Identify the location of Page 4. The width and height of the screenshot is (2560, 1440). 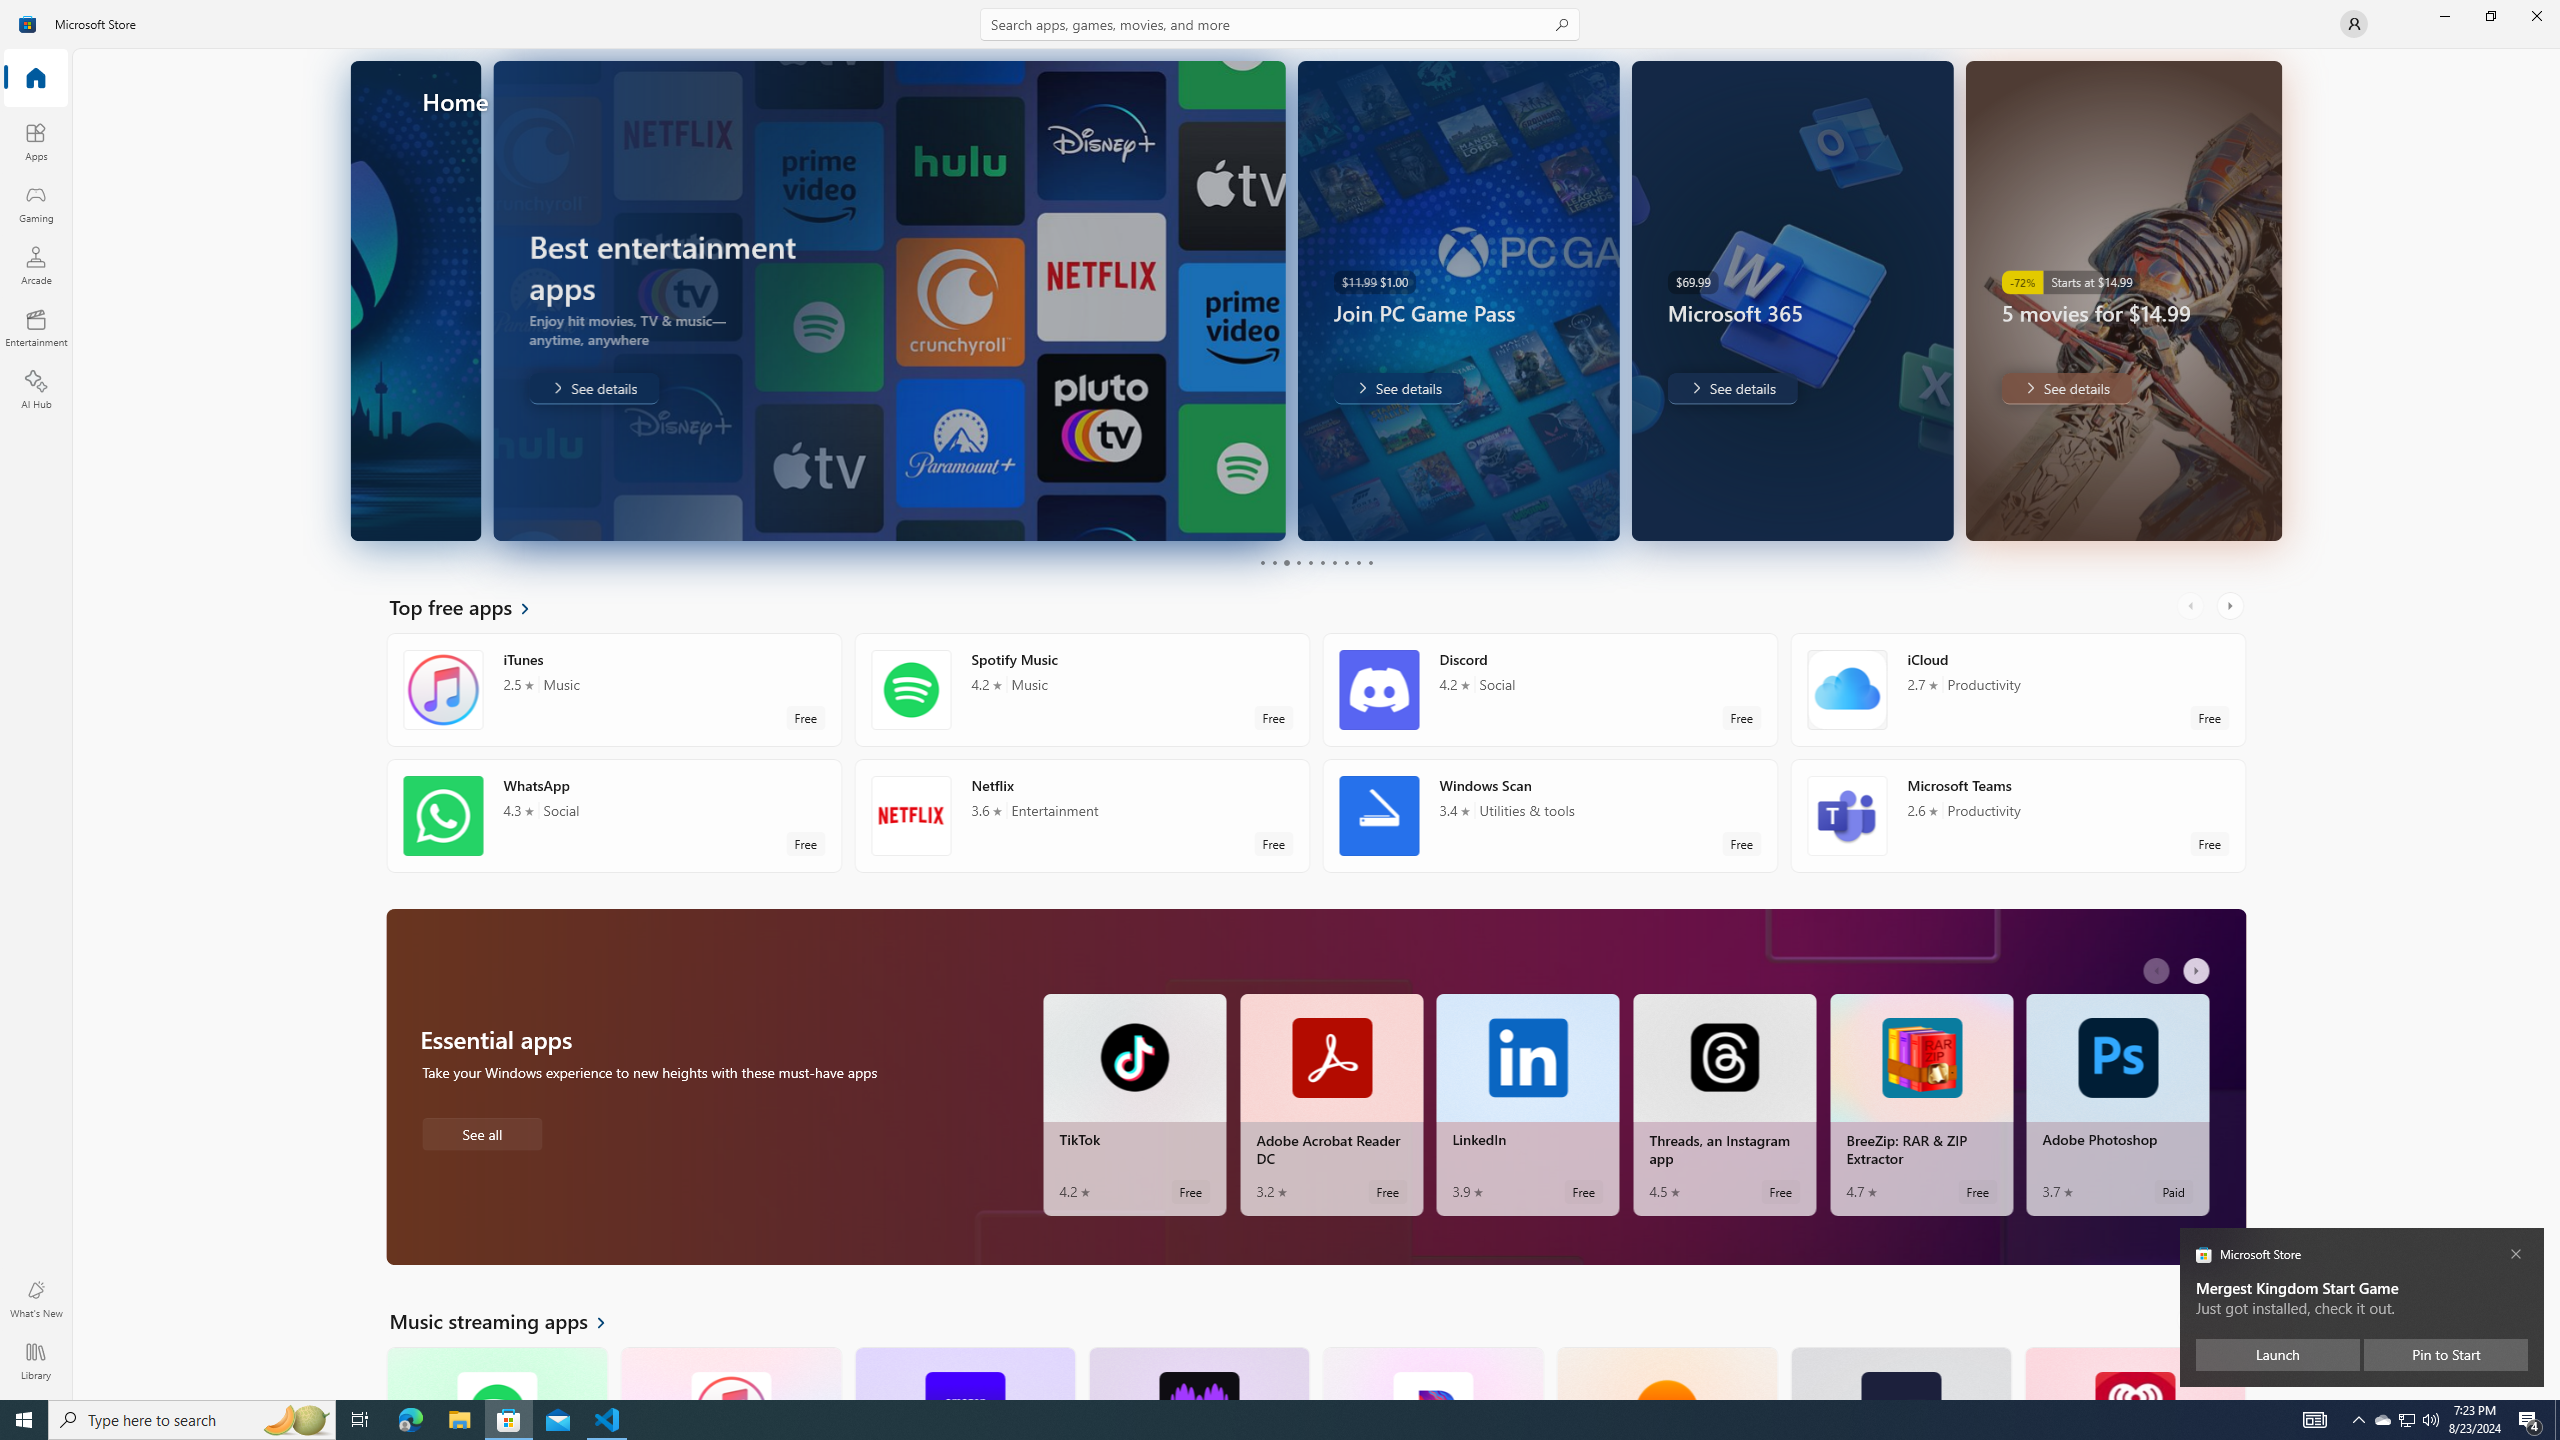
(1298, 562).